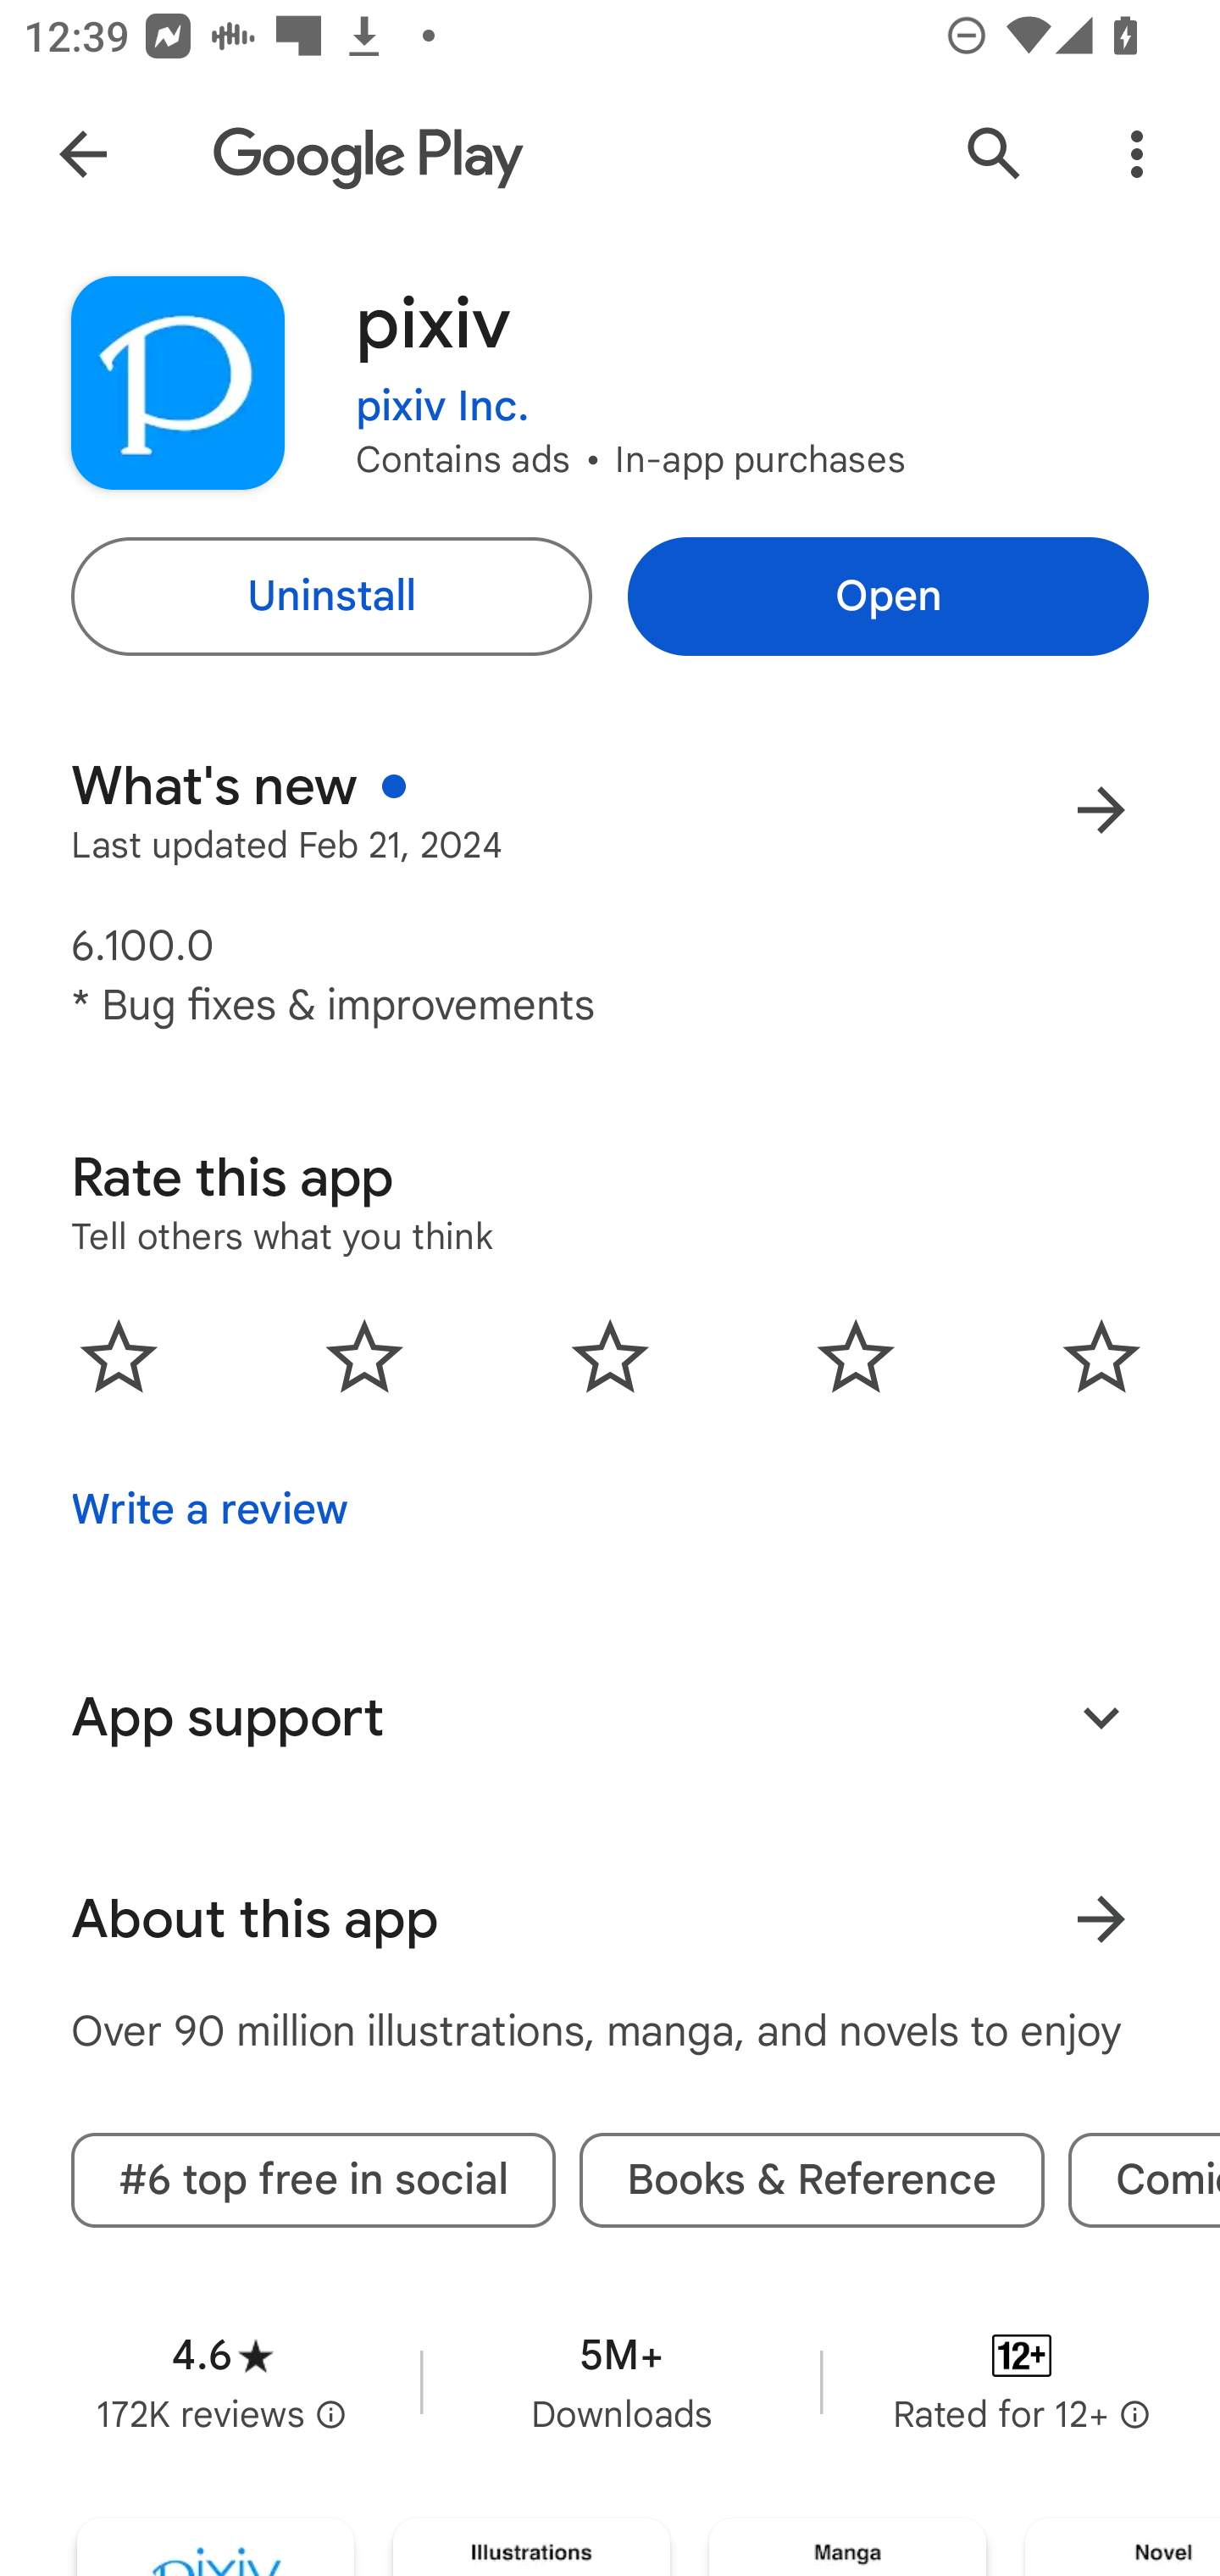  What do you see at coordinates (610, 1918) in the screenshot?
I see `About this app Learn more About this app` at bounding box center [610, 1918].